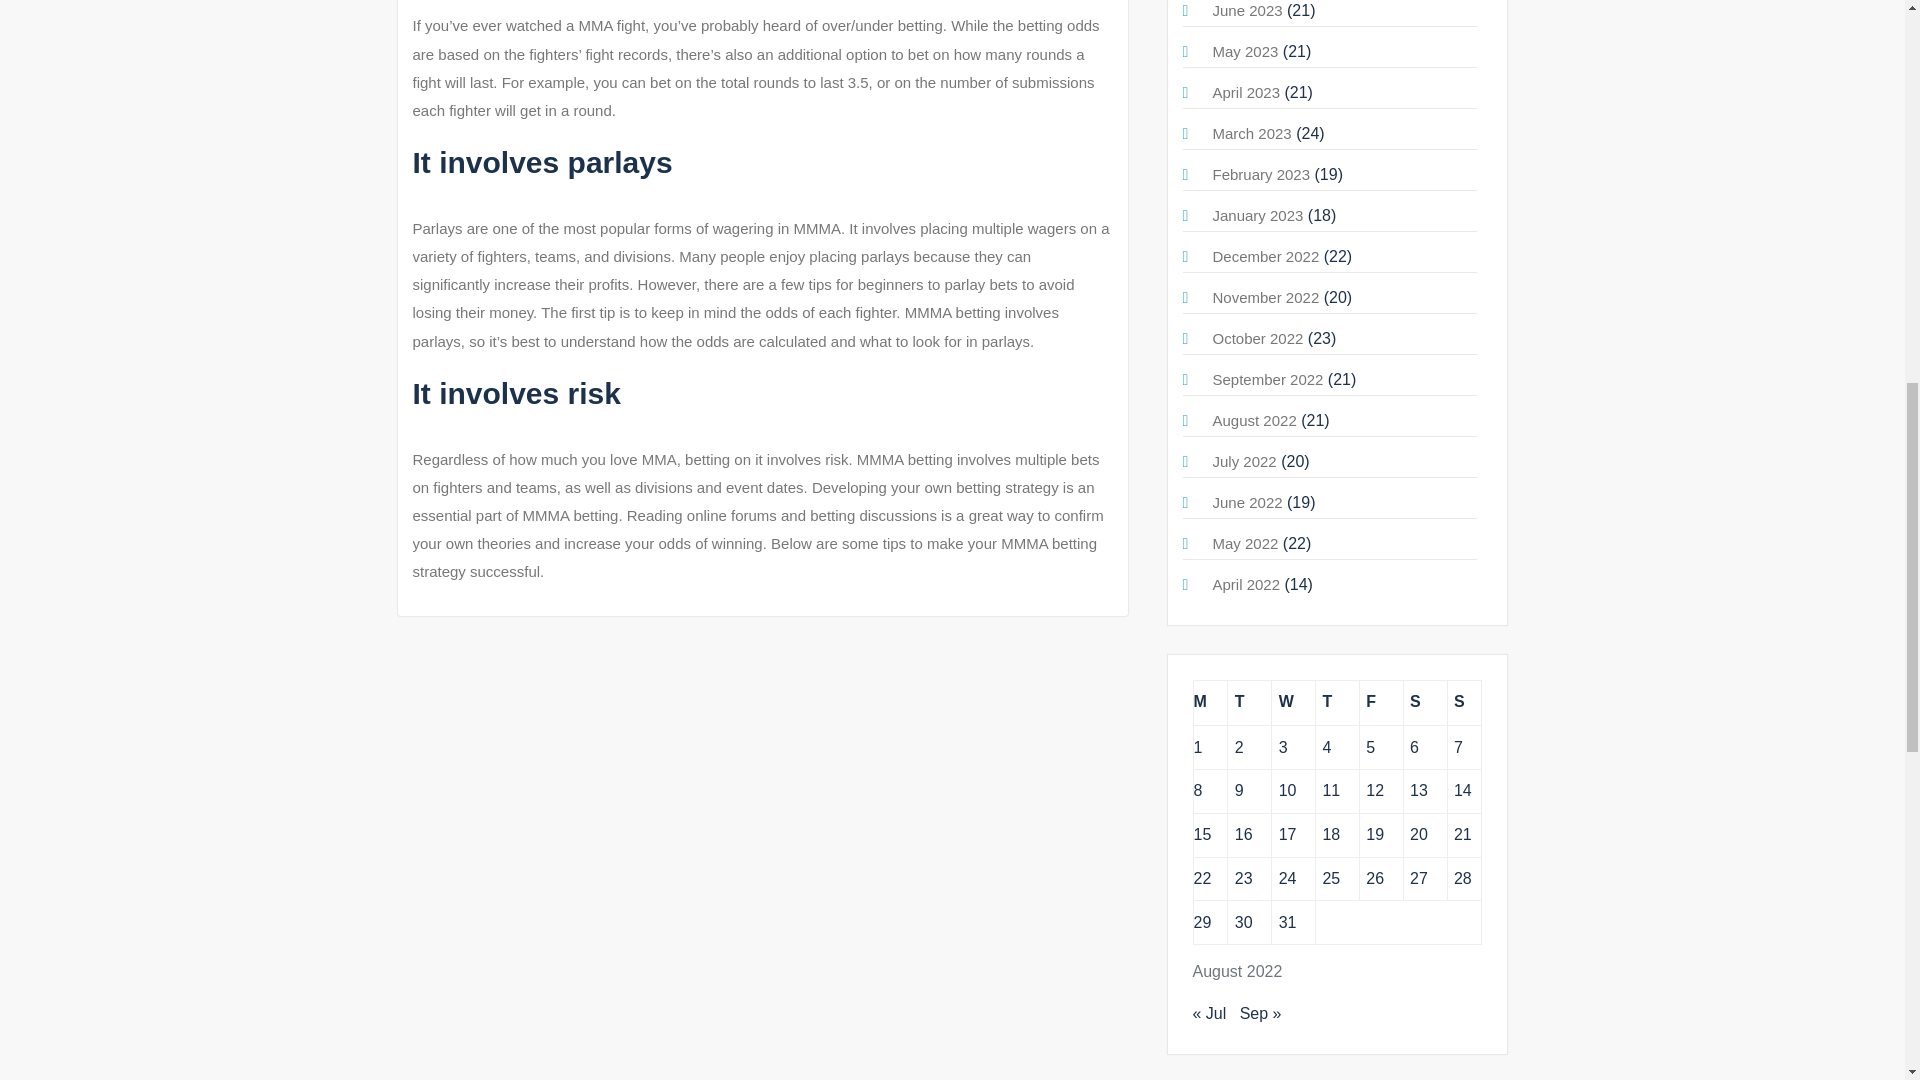  Describe the element at coordinates (1244, 460) in the screenshot. I see `July 2022` at that location.